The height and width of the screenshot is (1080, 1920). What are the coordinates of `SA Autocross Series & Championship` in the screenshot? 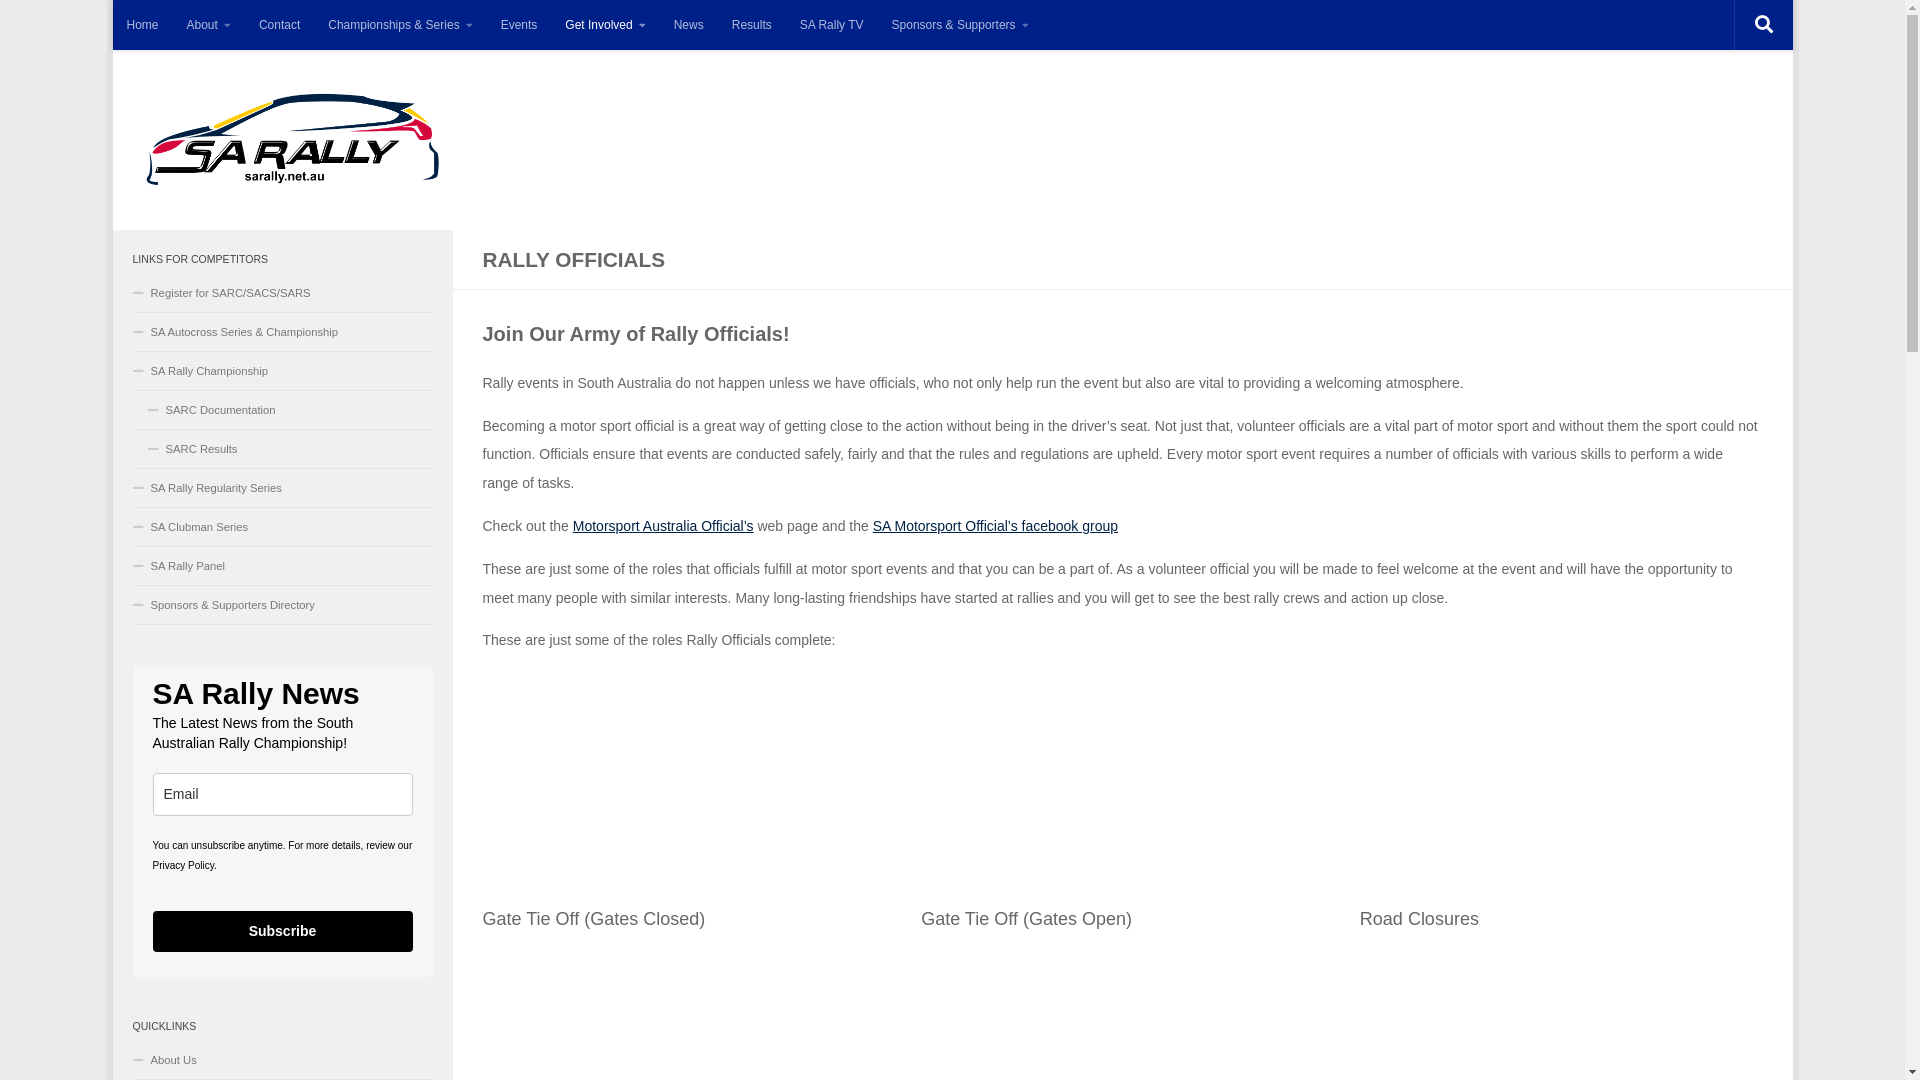 It's located at (282, 332).